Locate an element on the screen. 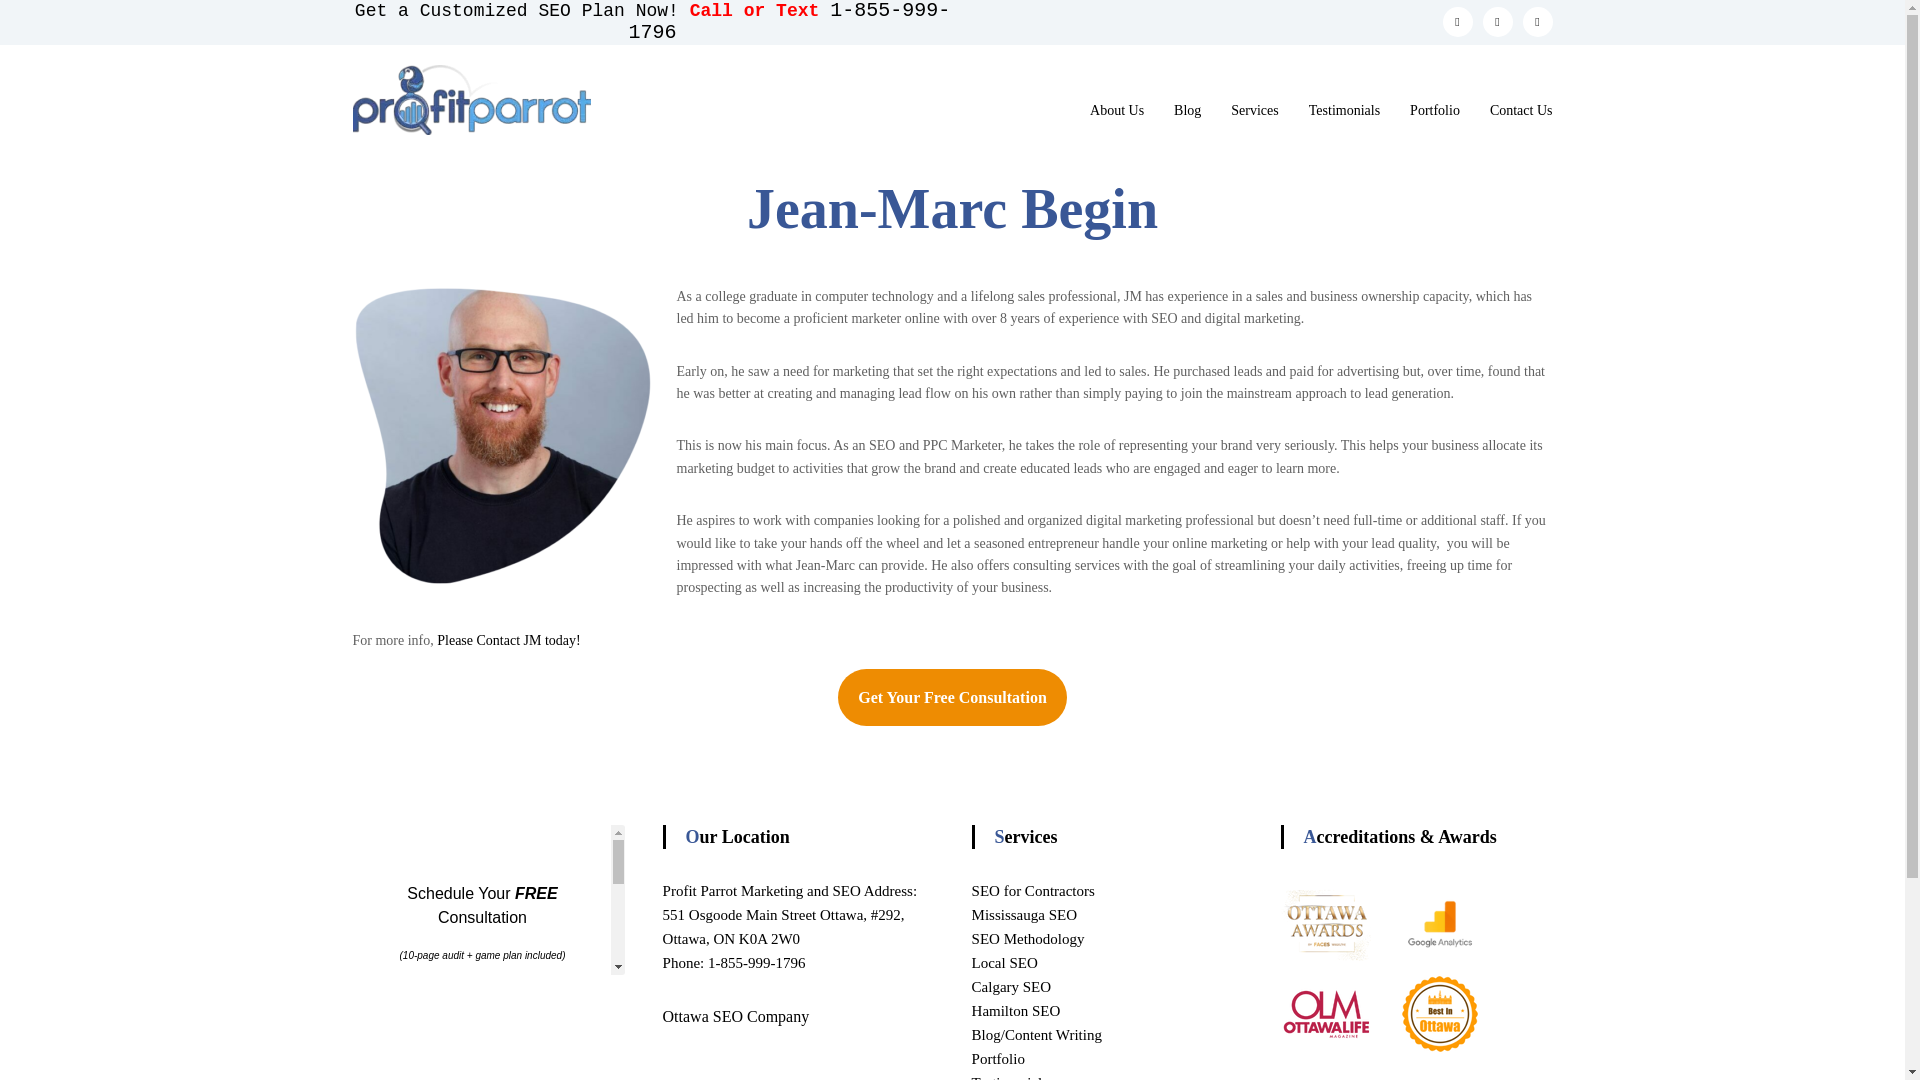 The width and height of the screenshot is (1920, 1080). Services is located at coordinates (1254, 110).